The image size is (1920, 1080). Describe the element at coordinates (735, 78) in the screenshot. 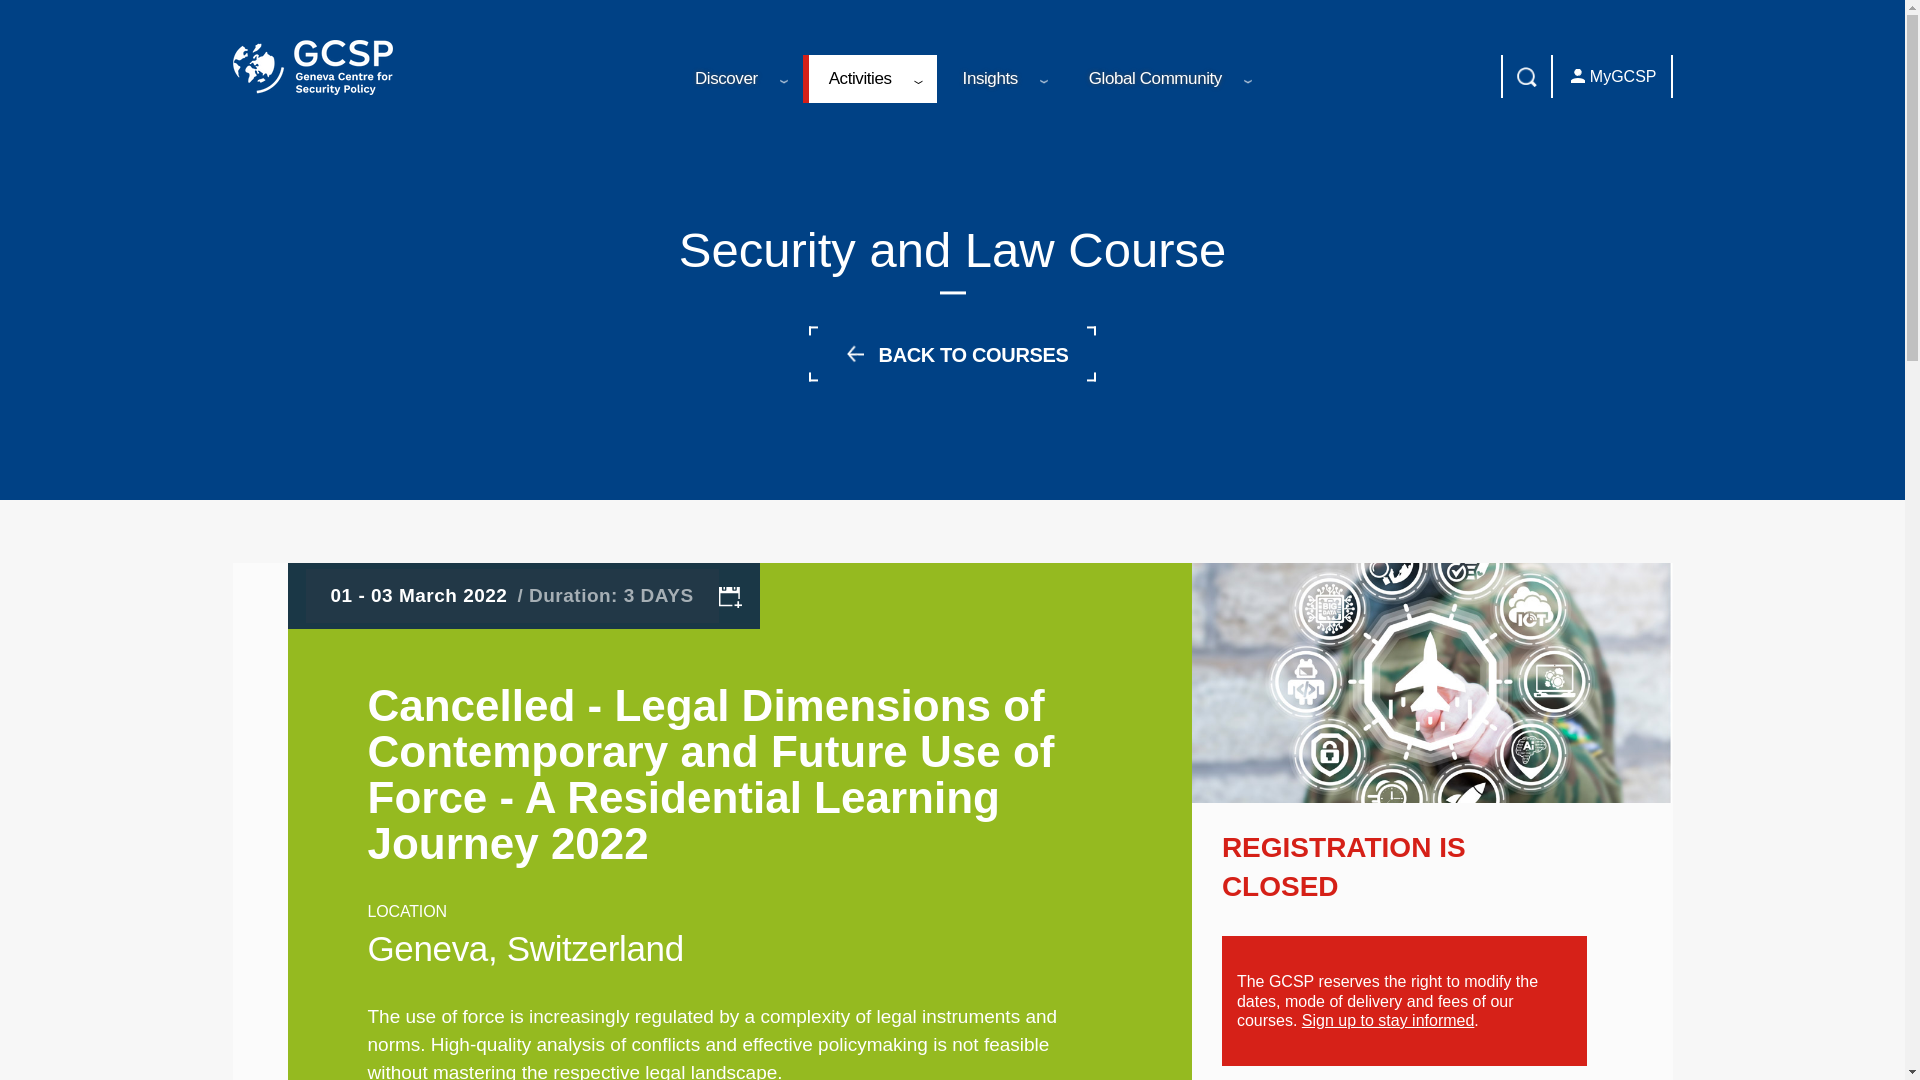

I see `Discover` at that location.